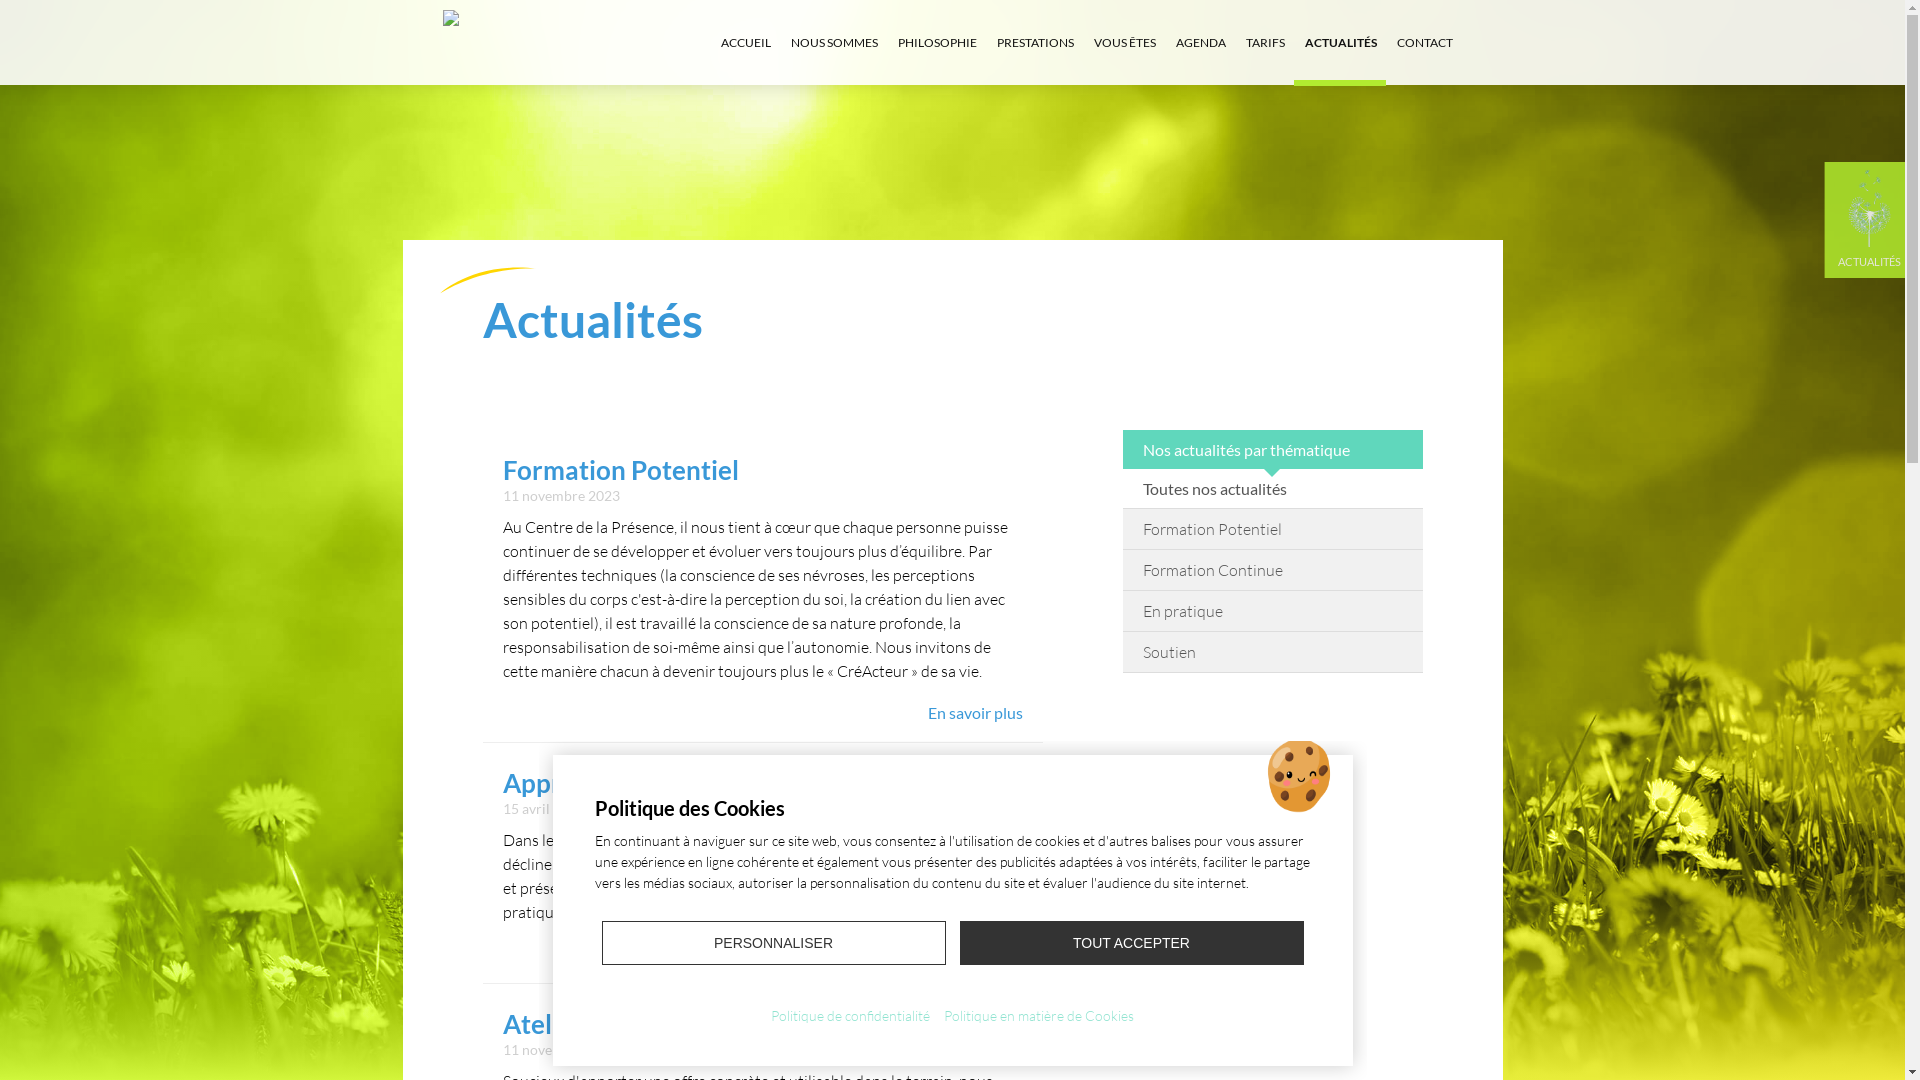 The width and height of the screenshot is (1920, 1080). What do you see at coordinates (745, 42) in the screenshot?
I see `ACCUEIL` at bounding box center [745, 42].